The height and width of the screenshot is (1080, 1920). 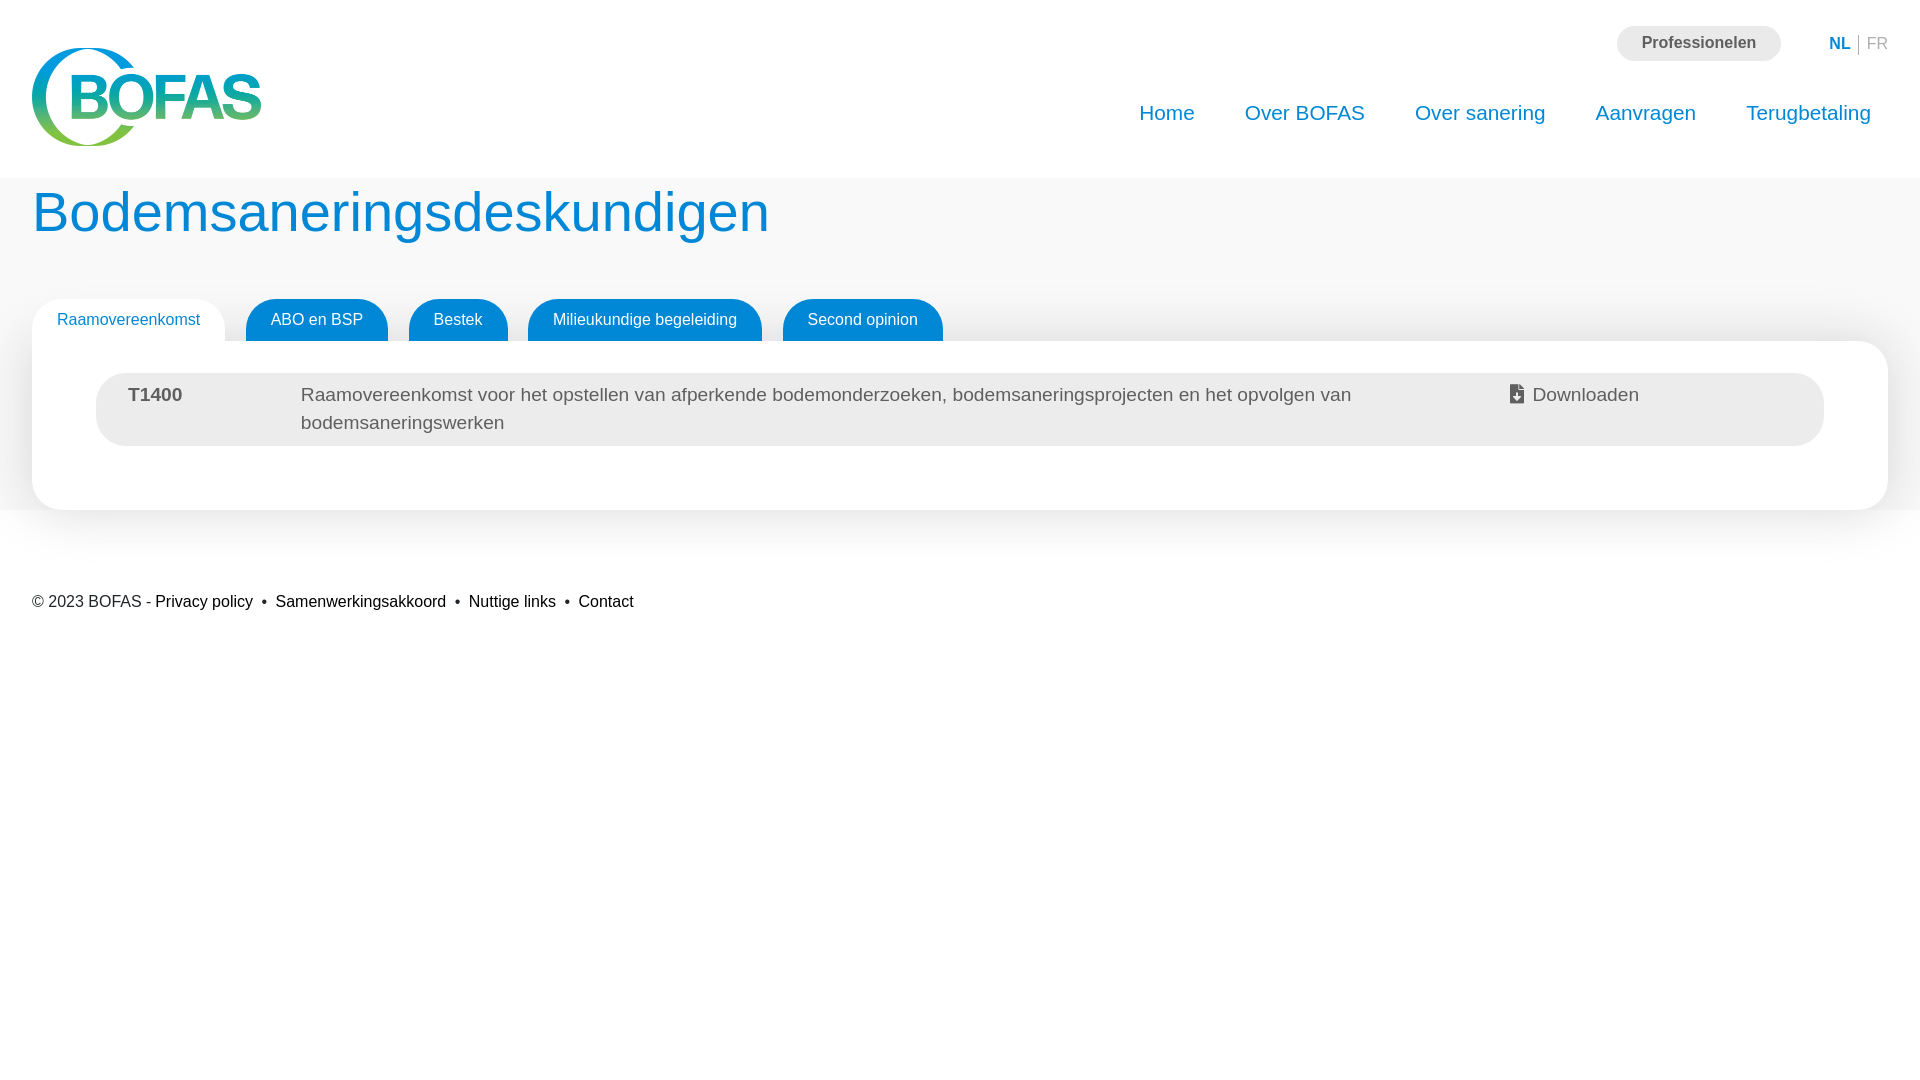 What do you see at coordinates (608, 602) in the screenshot?
I see `Contact` at bounding box center [608, 602].